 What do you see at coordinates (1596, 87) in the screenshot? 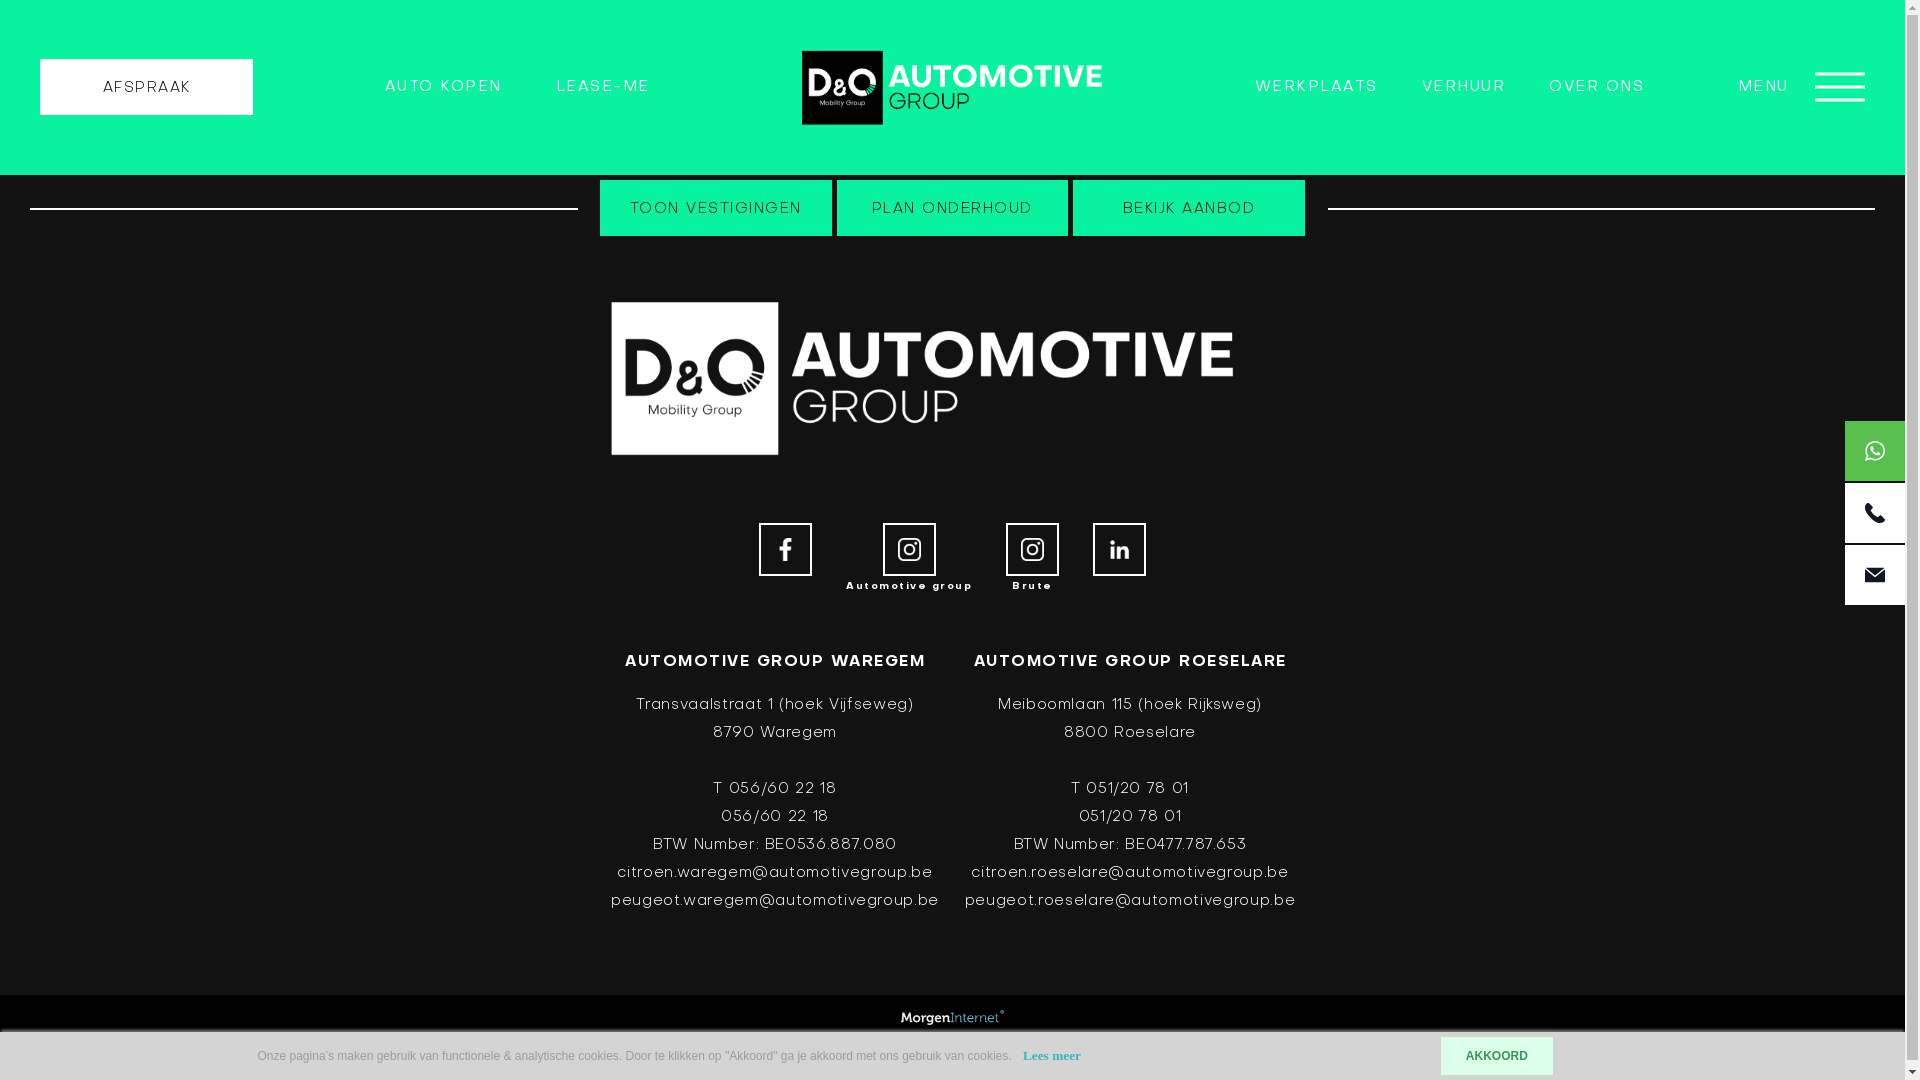
I see `OVER ONS` at bounding box center [1596, 87].